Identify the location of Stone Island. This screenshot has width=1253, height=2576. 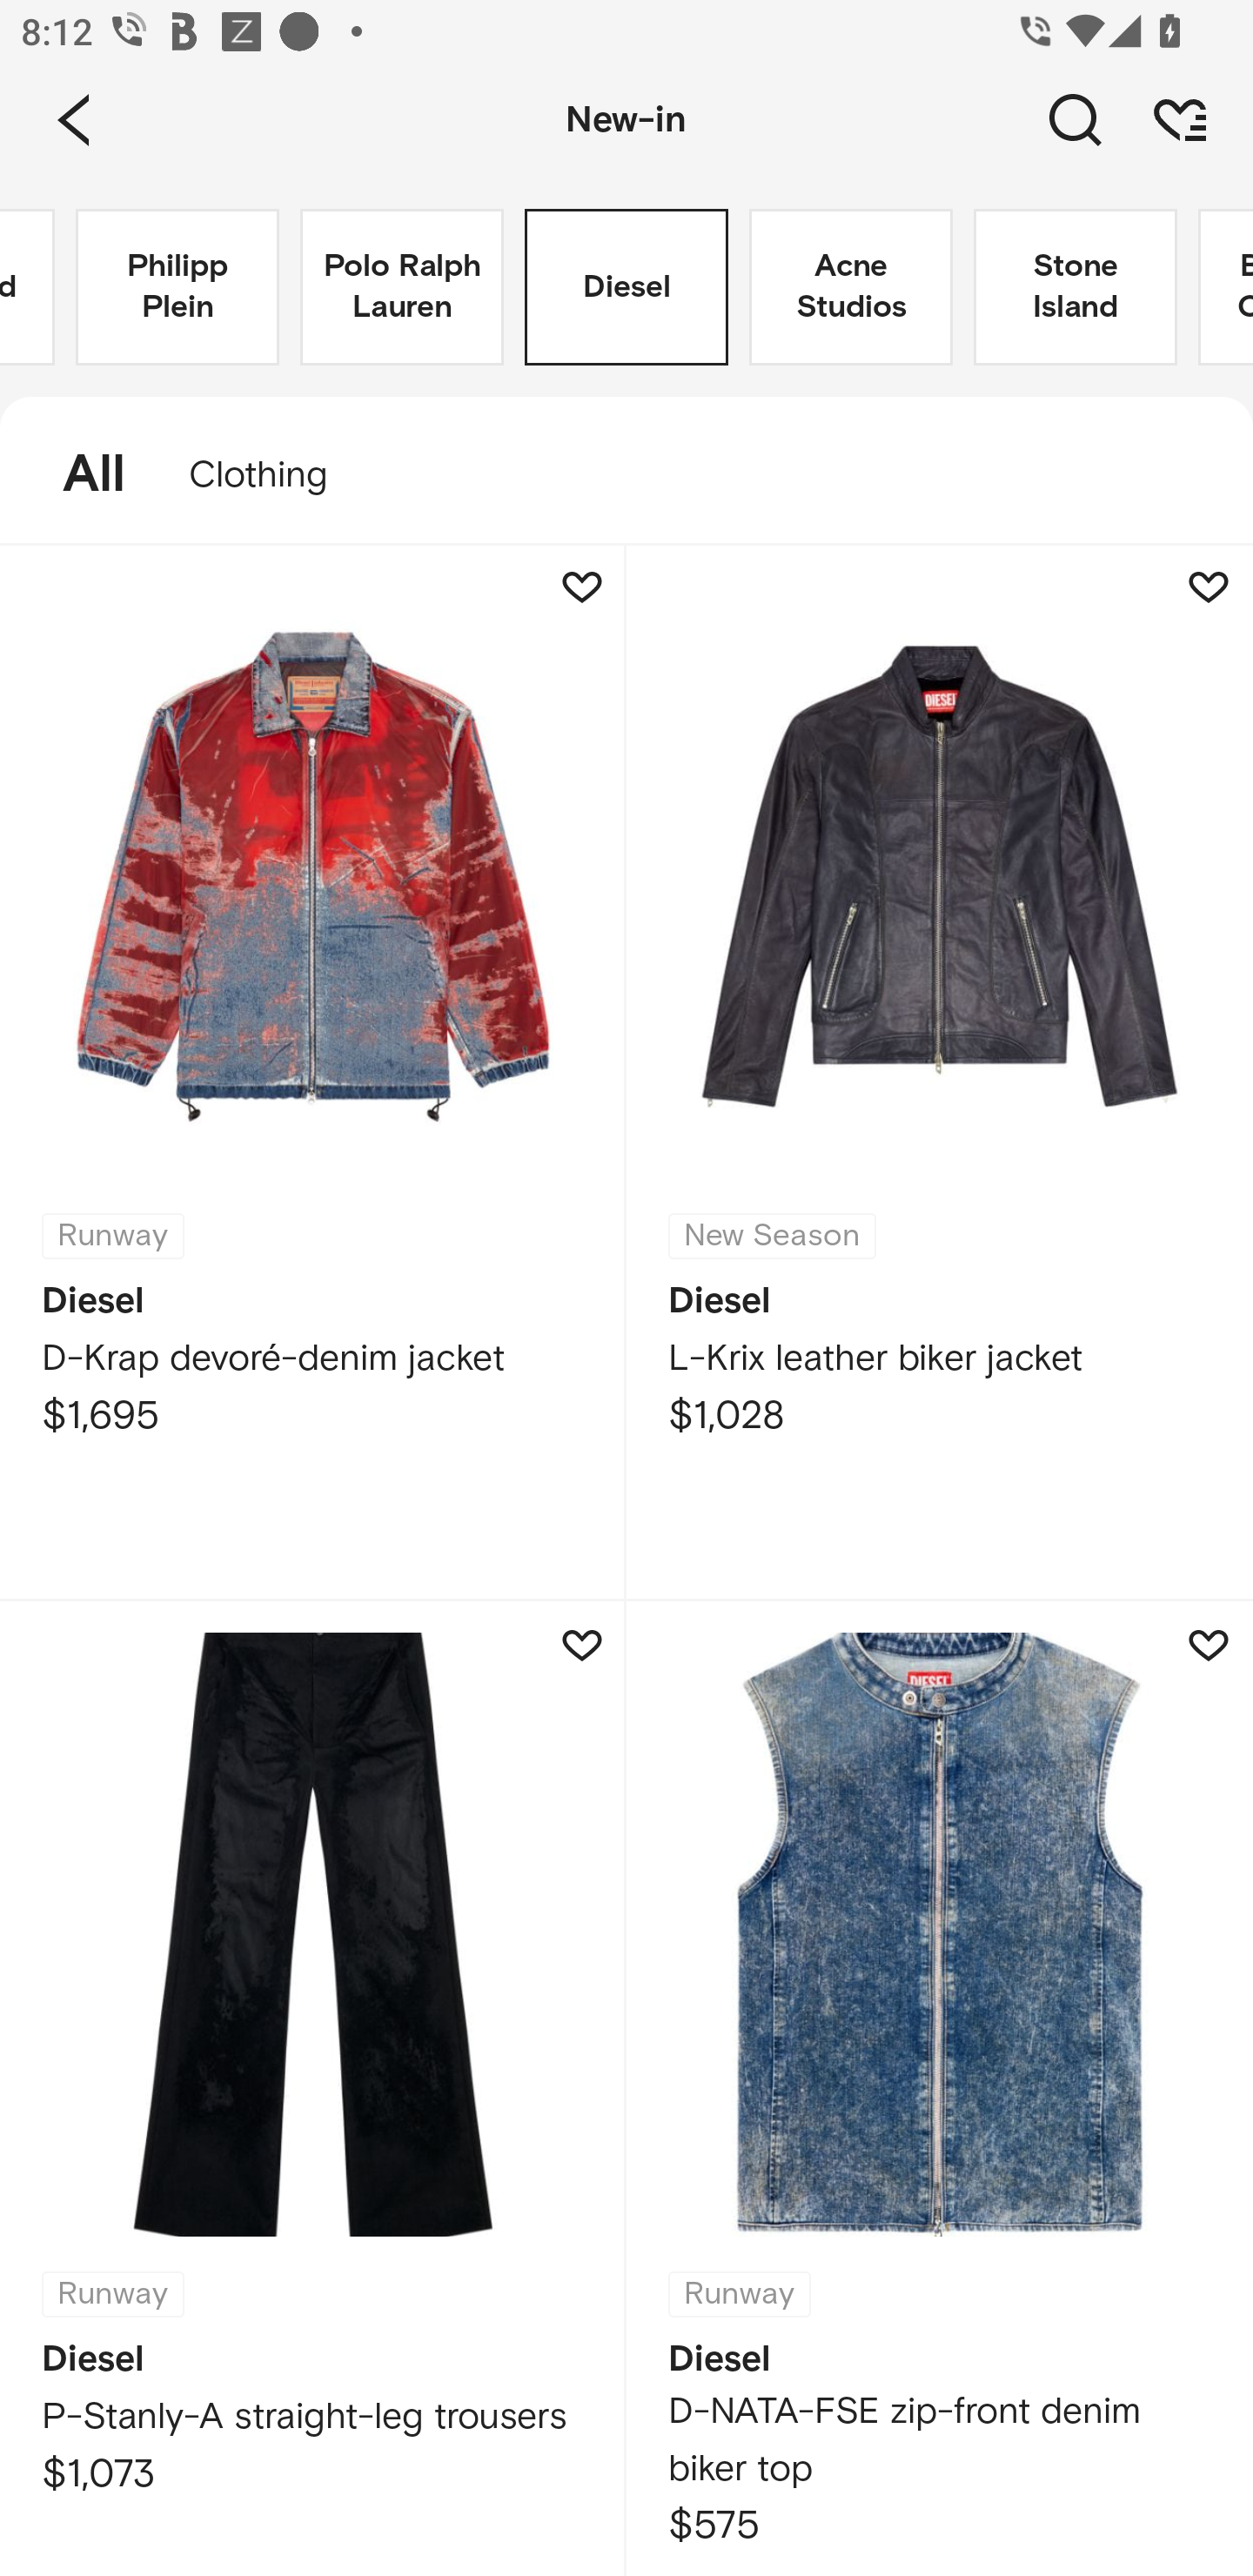
(1075, 287).